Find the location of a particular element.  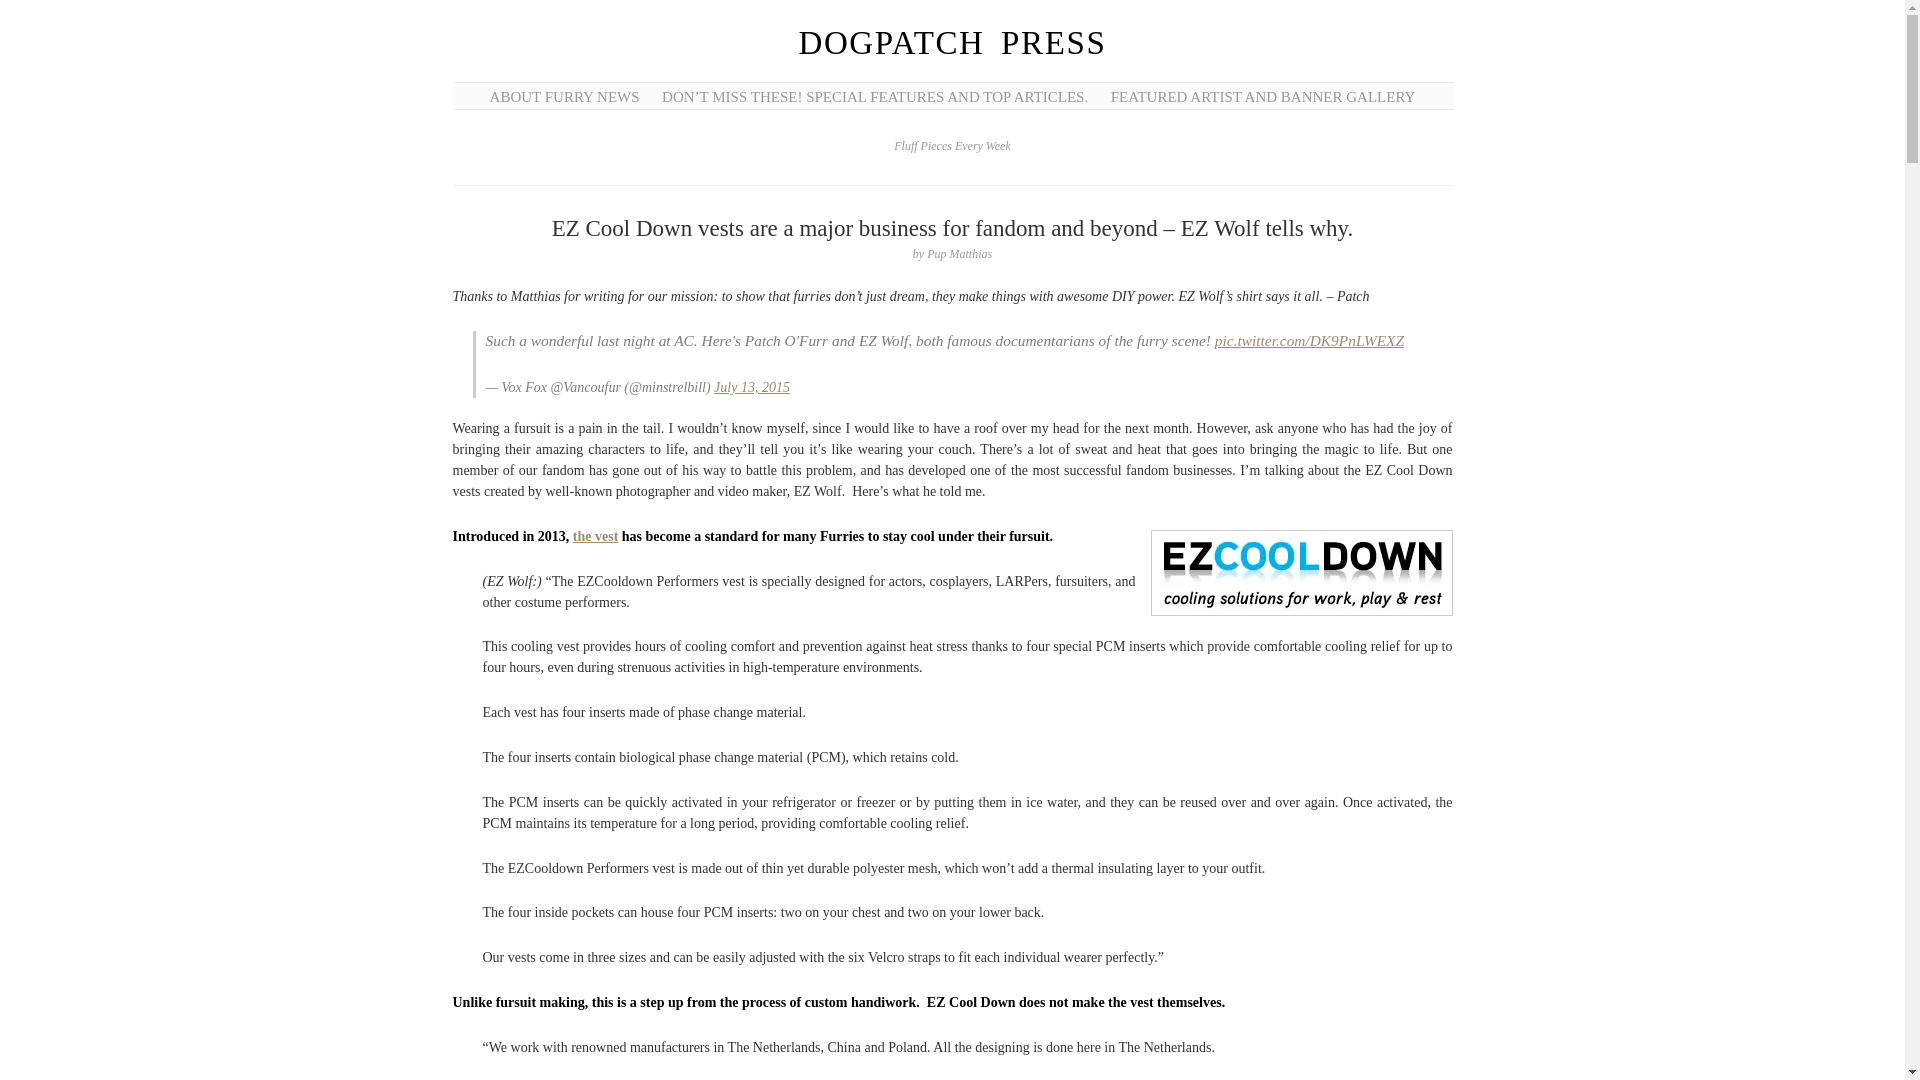

FEATURED ARTIST AND BANNER GALLERY is located at coordinates (1264, 96).